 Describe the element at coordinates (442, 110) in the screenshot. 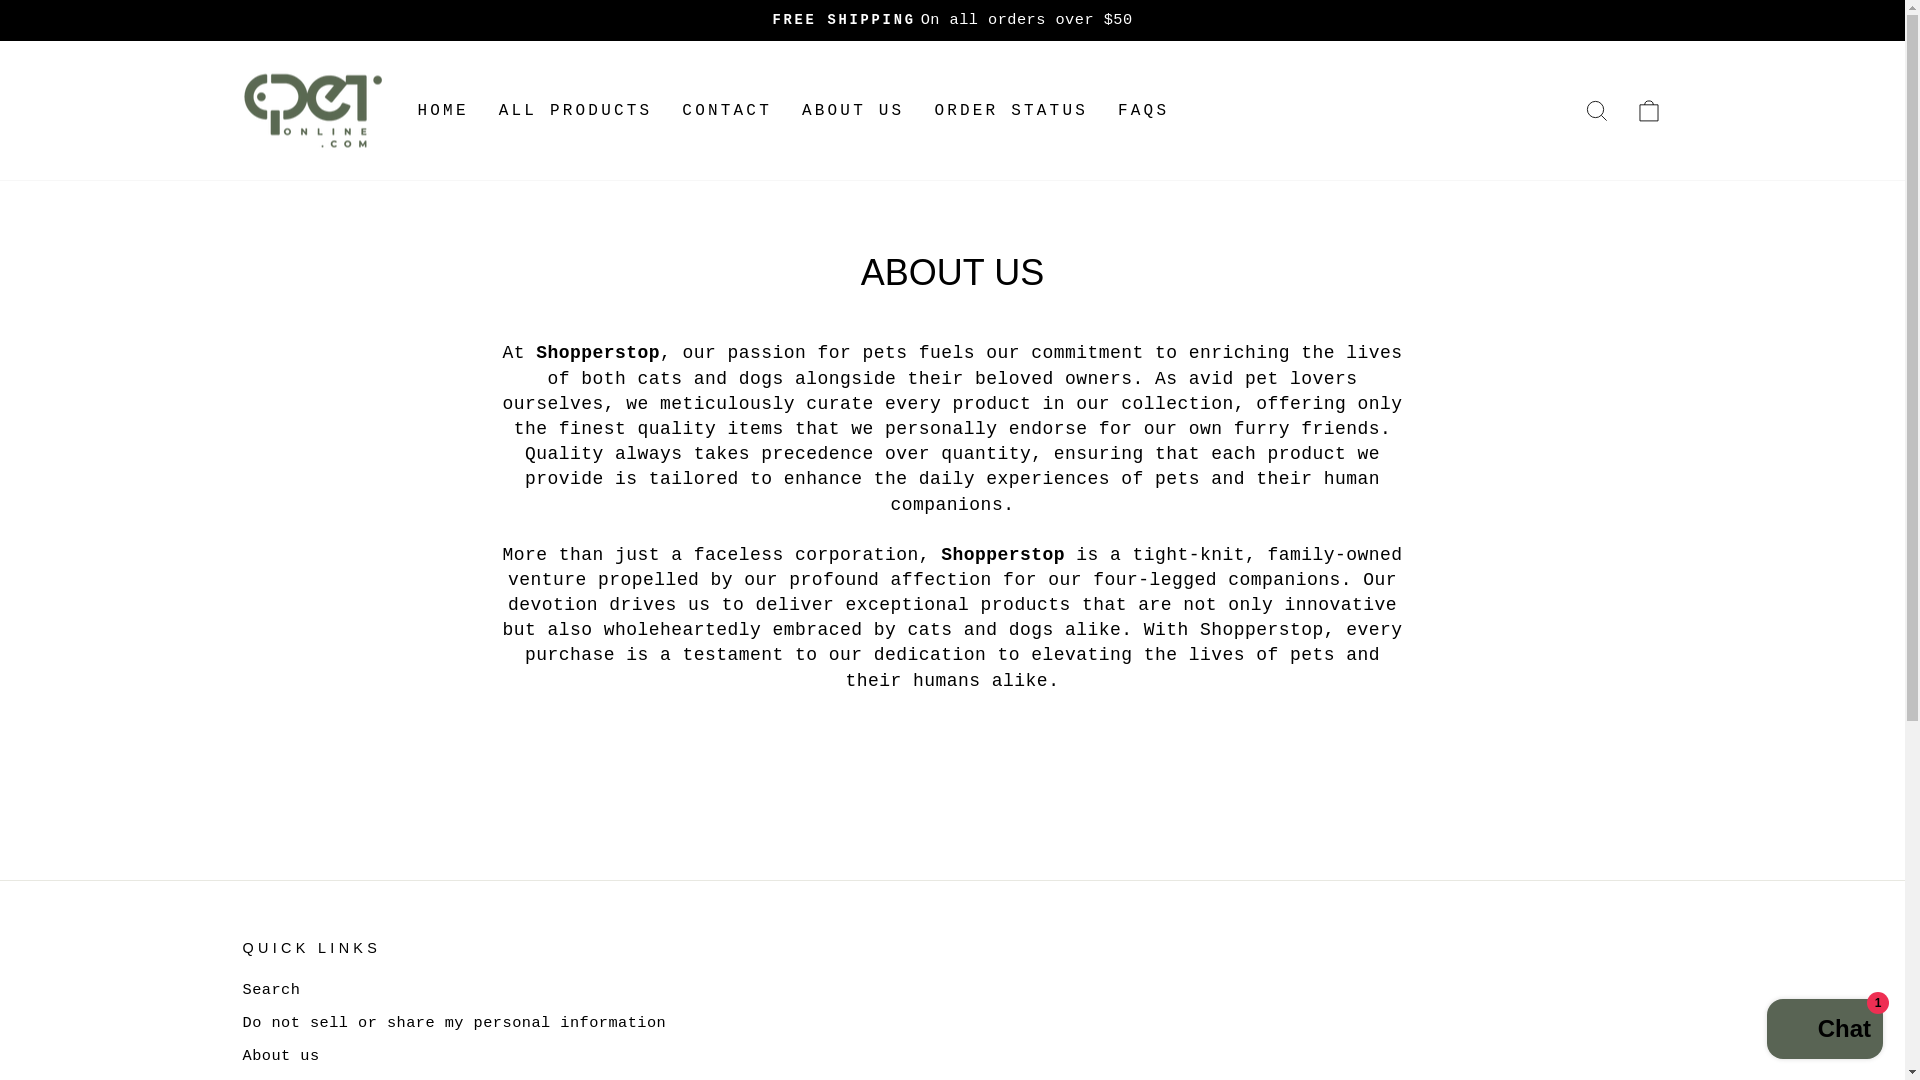

I see `ABOUT US` at that location.